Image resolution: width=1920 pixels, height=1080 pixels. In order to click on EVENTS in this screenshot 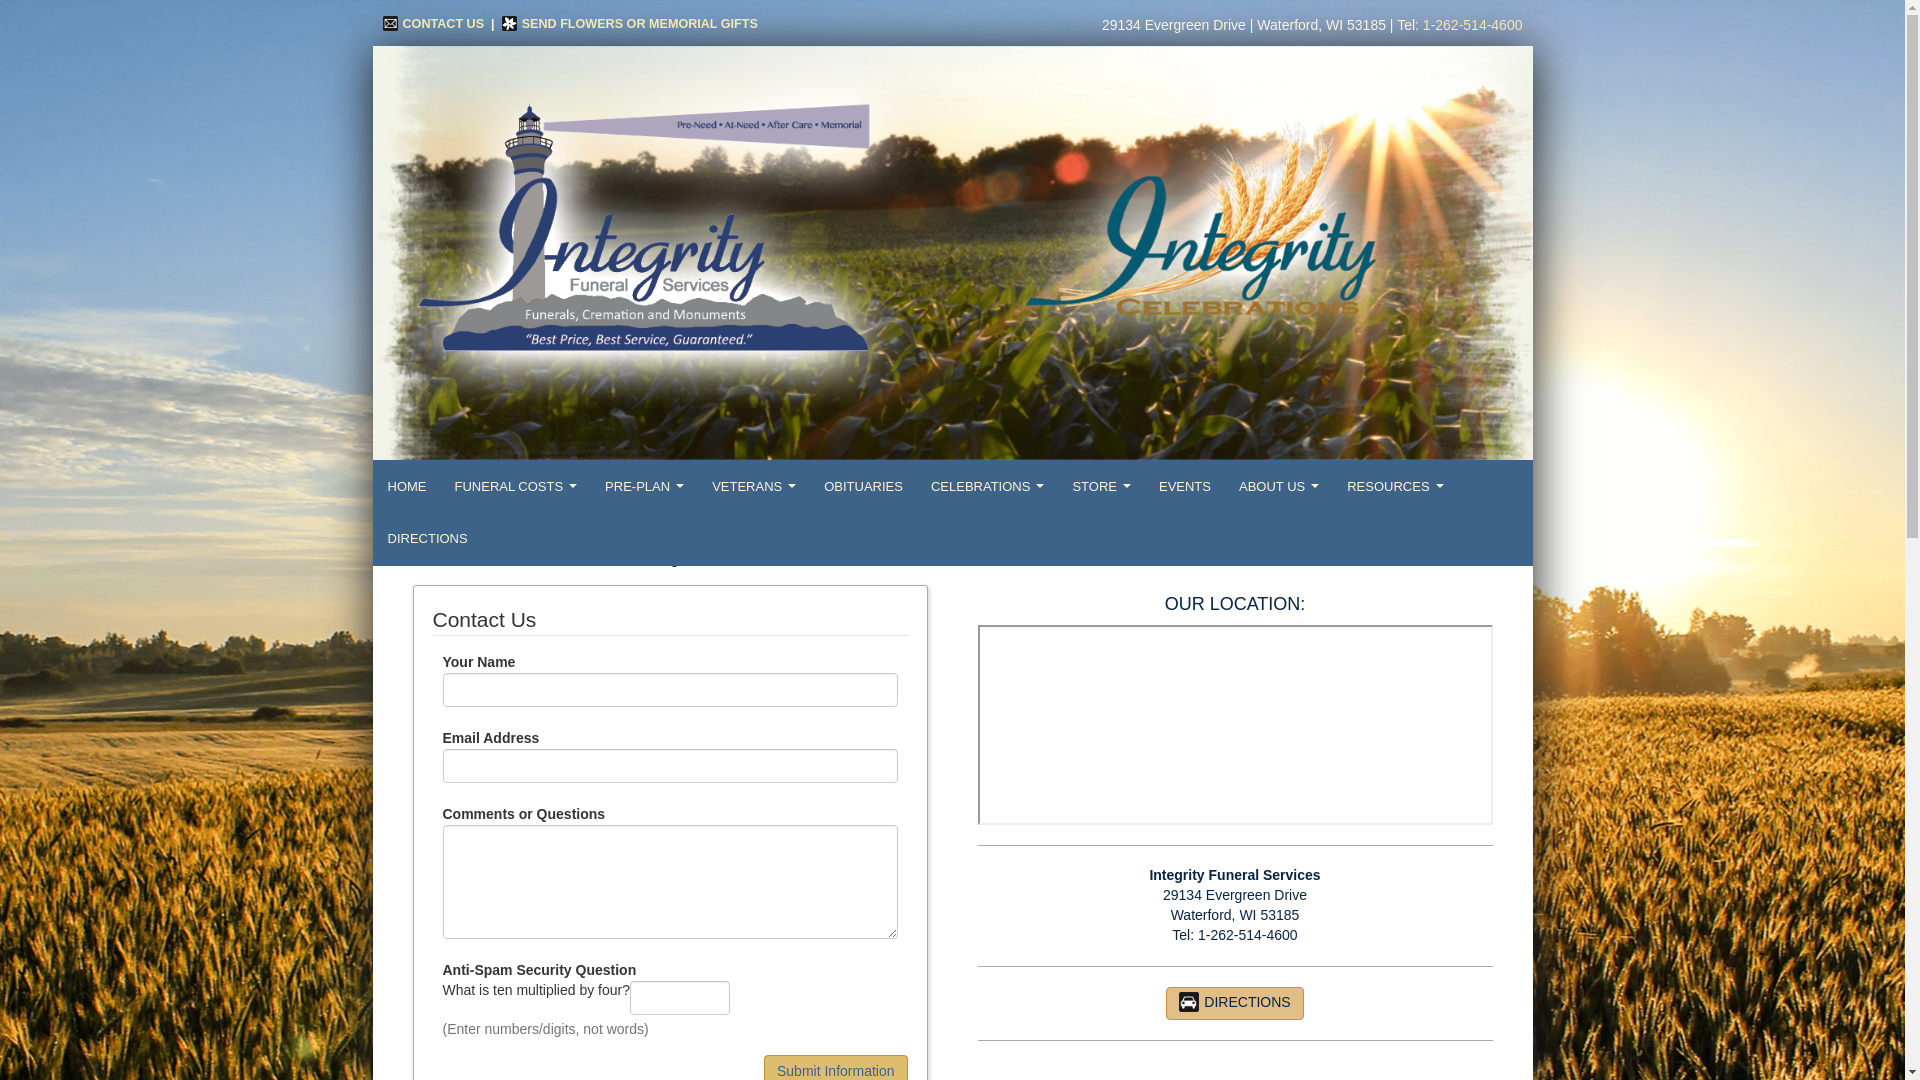, I will do `click(1184, 487)`.